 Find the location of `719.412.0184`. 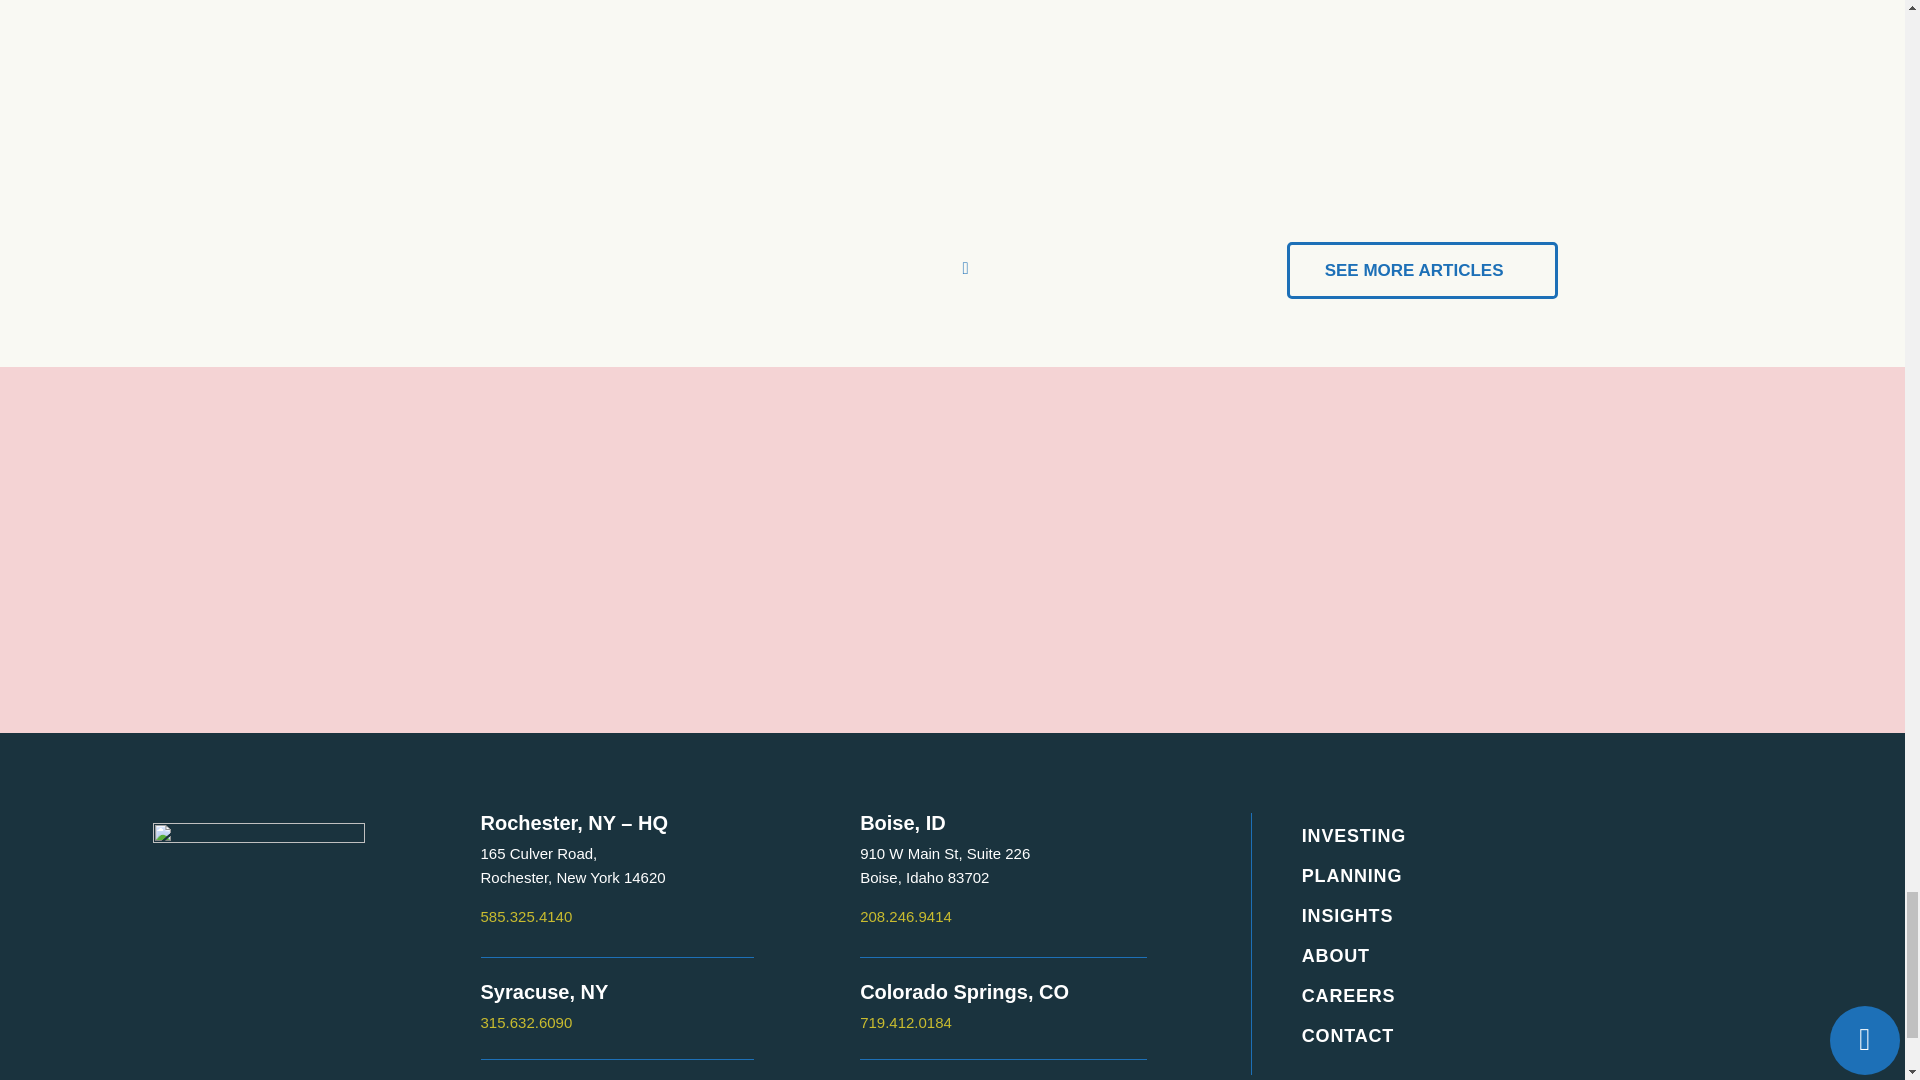

719.412.0184 is located at coordinates (1521, 876).